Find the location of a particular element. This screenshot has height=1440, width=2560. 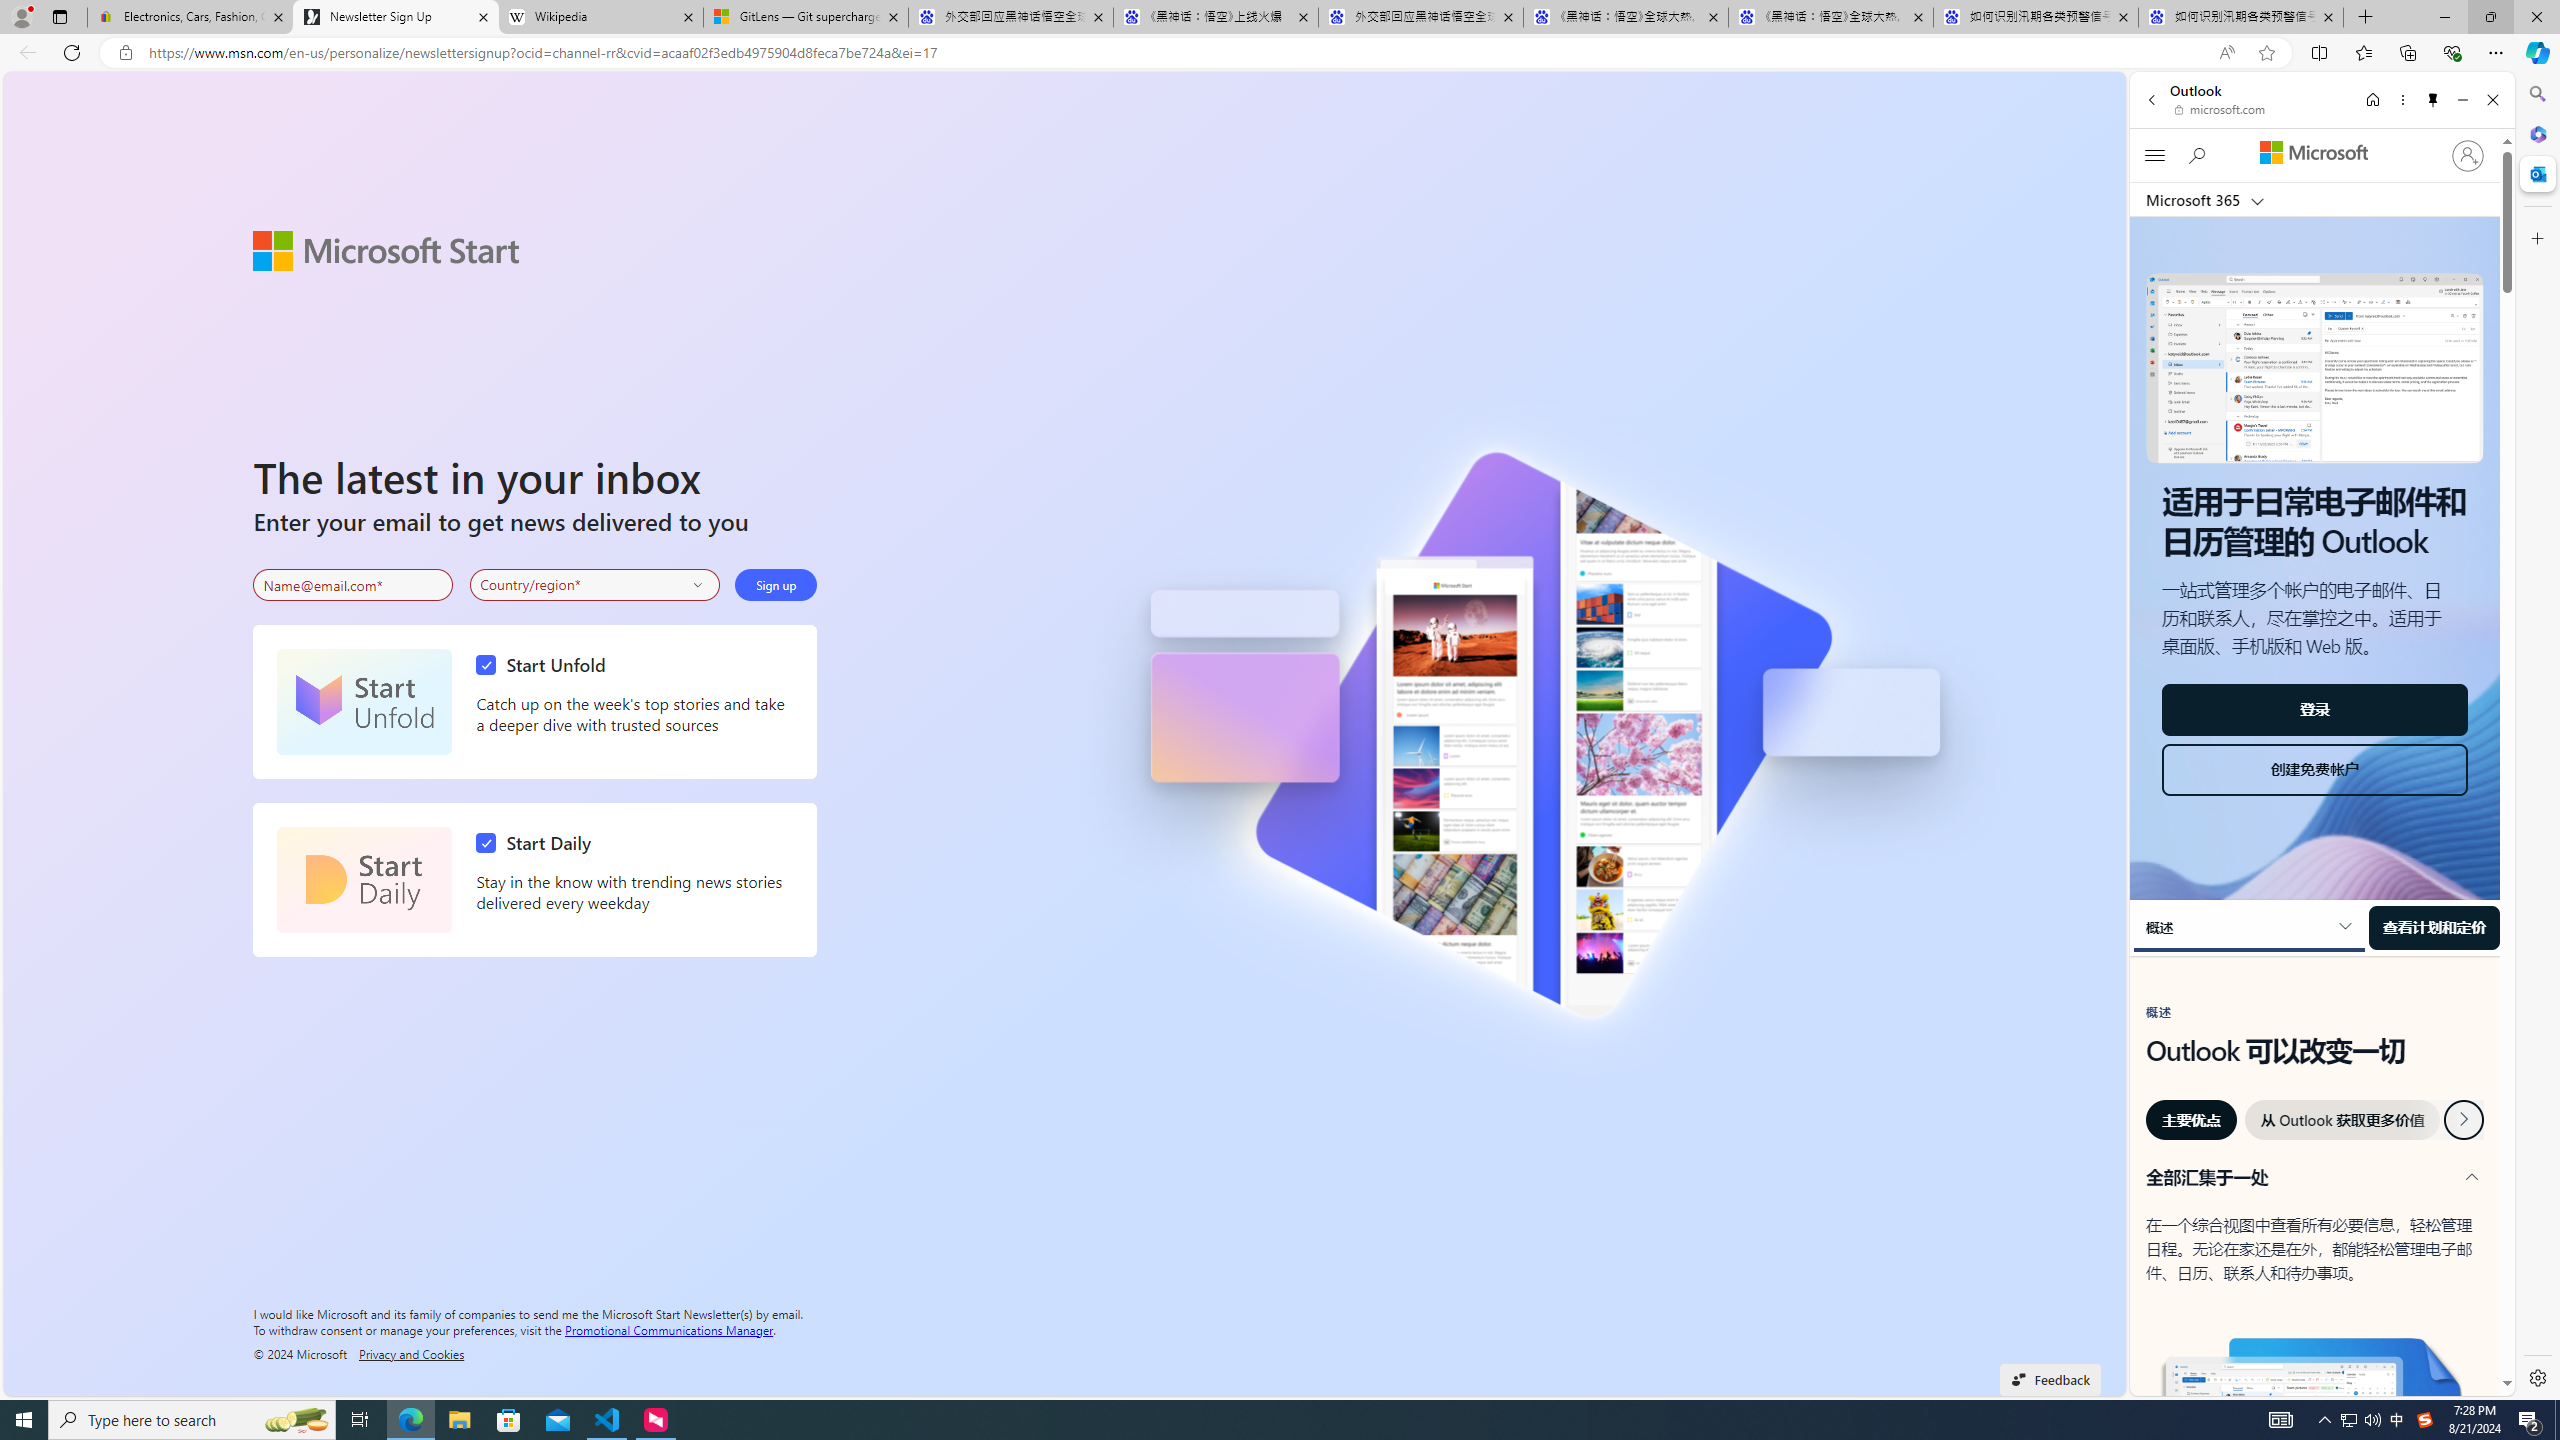

Start Unfold is located at coordinates (546, 665).